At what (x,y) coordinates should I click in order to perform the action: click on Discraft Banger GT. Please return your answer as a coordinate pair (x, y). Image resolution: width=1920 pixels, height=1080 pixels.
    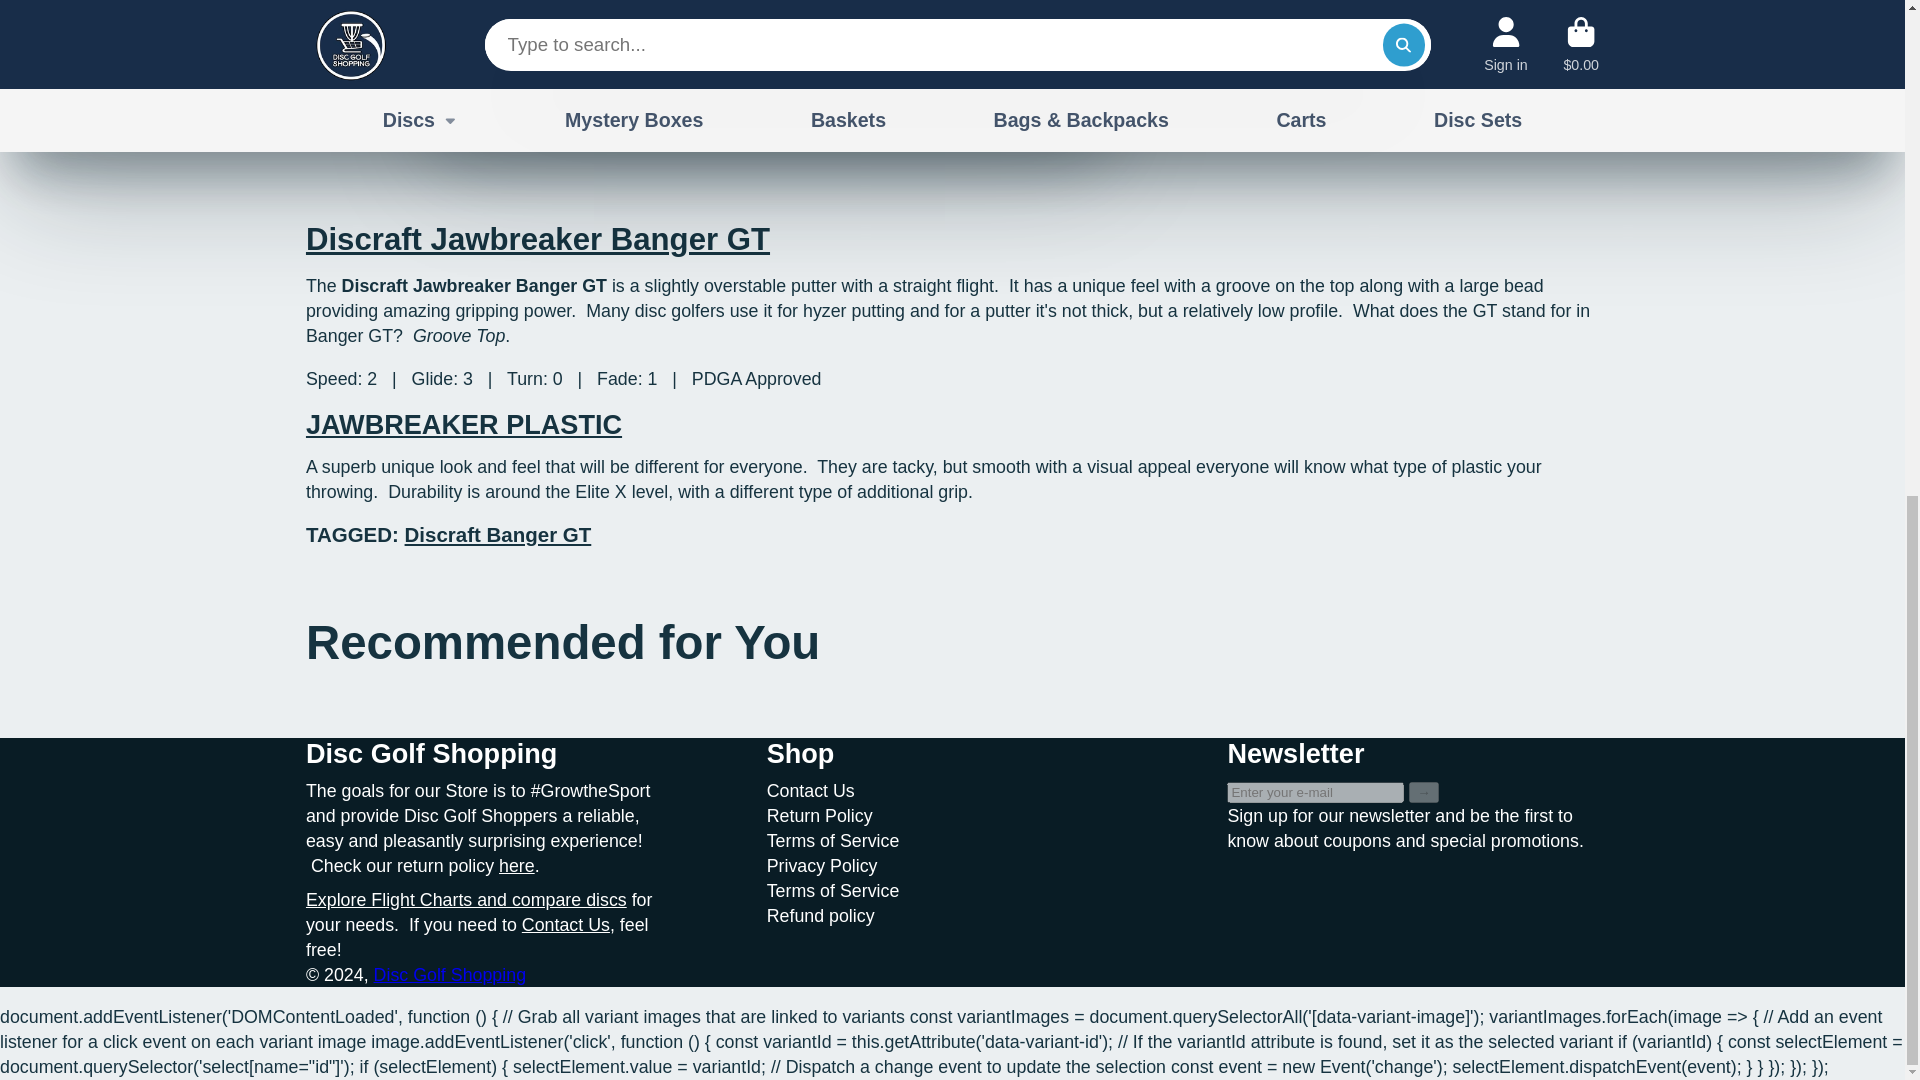
    Looking at the image, I should click on (498, 534).